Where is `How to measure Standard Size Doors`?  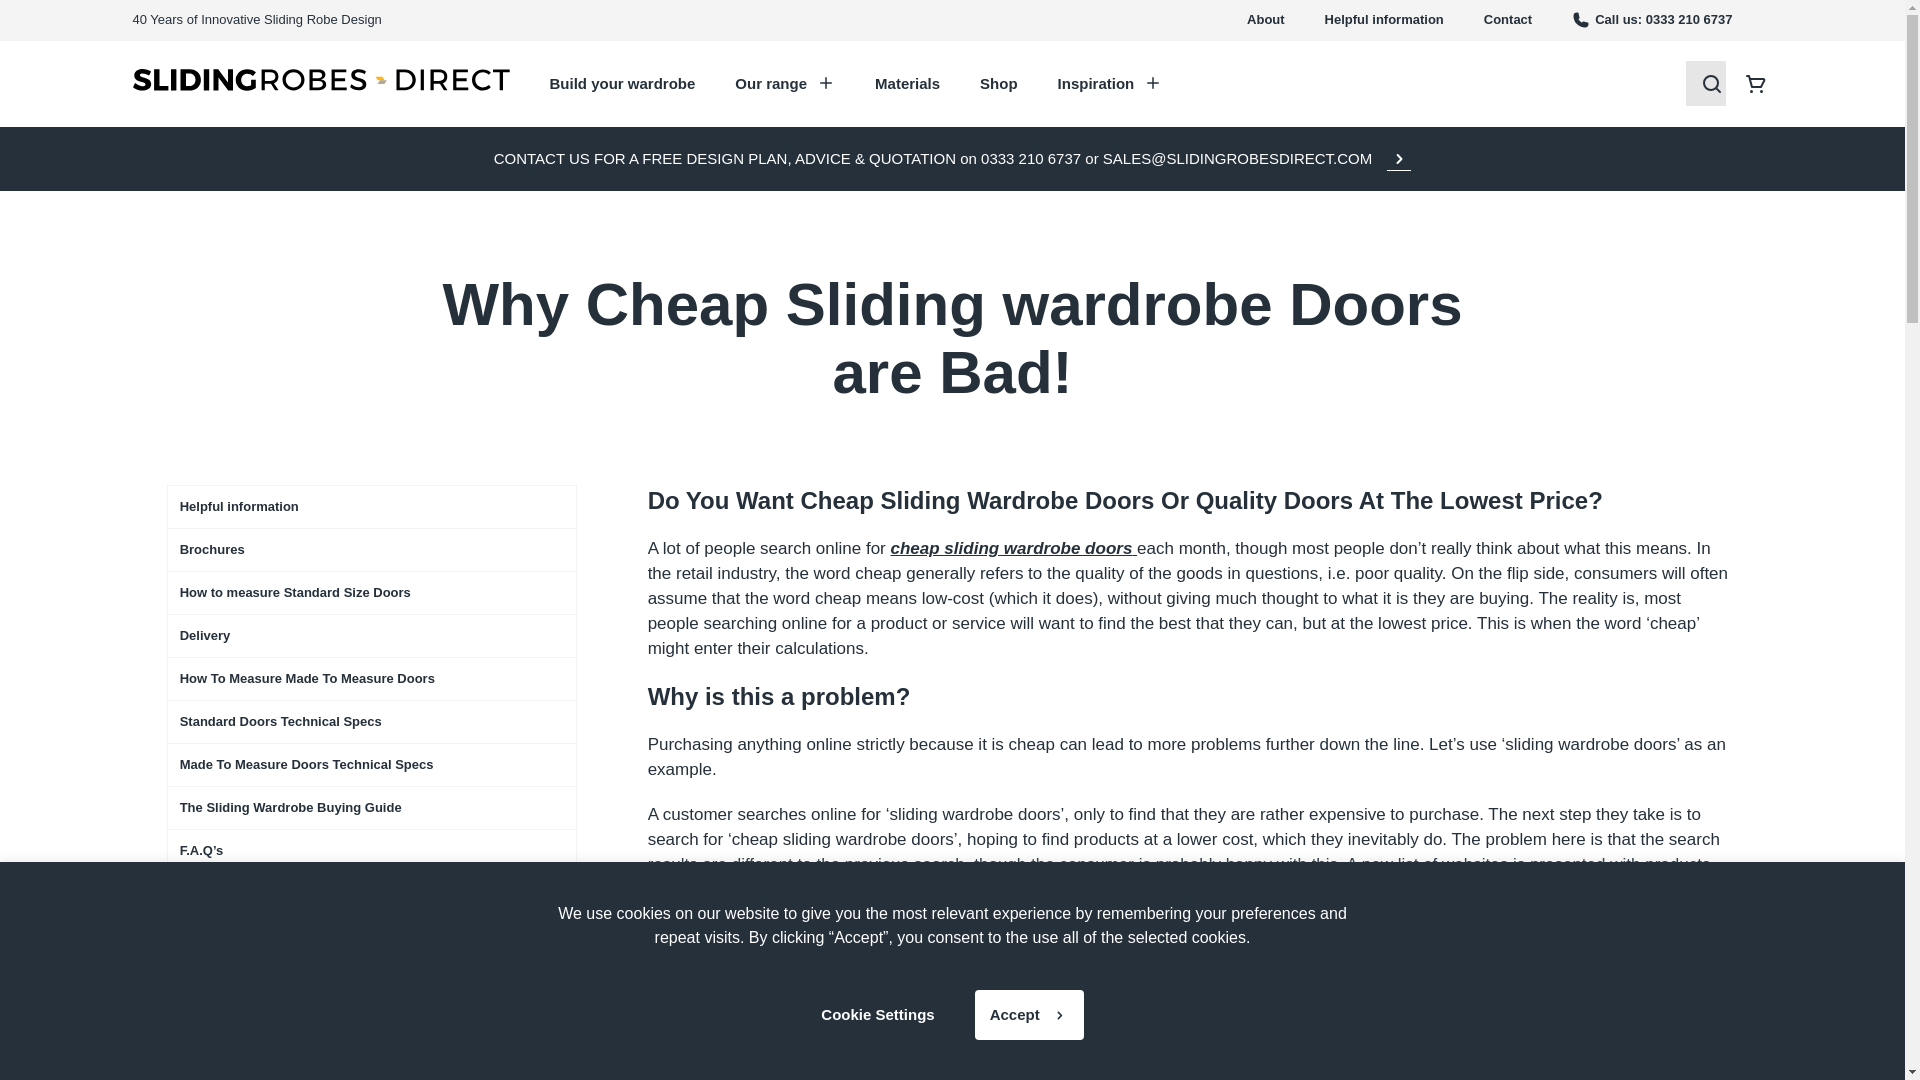
How to measure Standard Size Doors is located at coordinates (372, 592).